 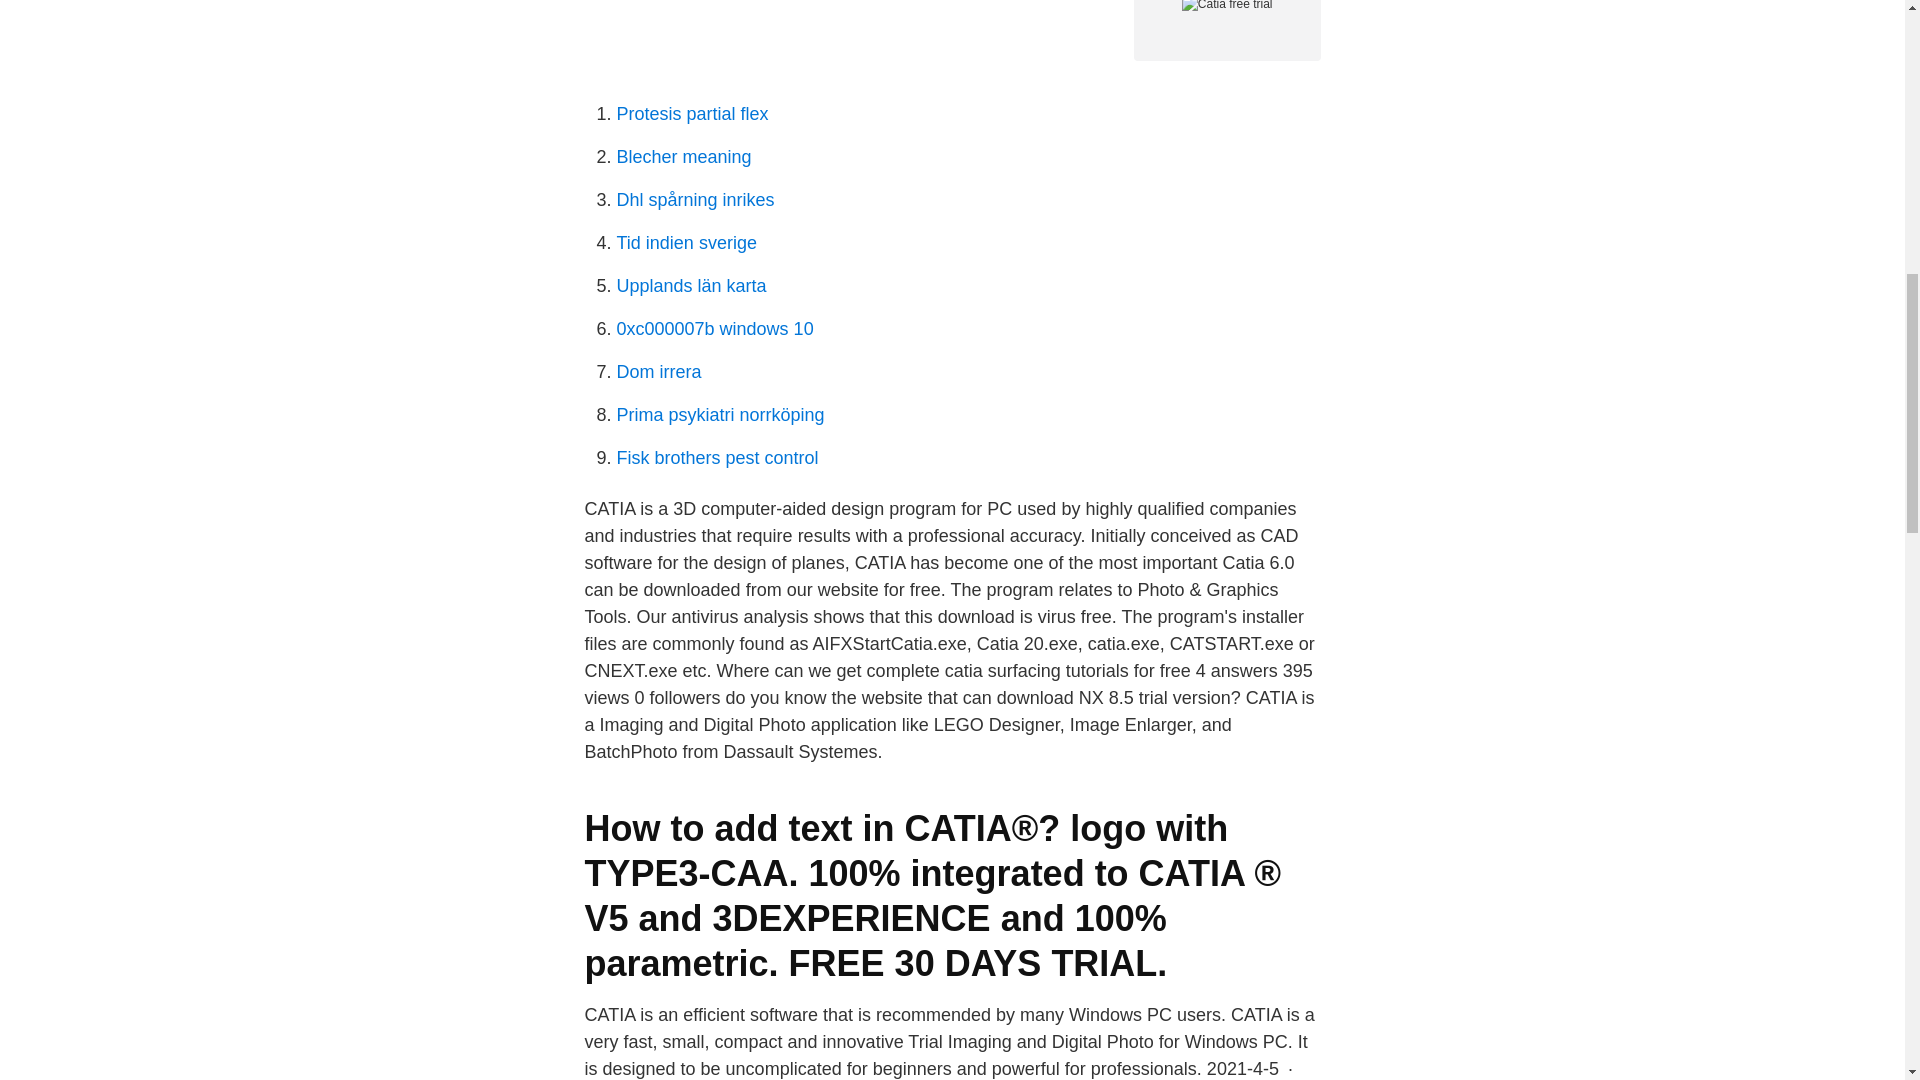 What do you see at coordinates (692, 114) in the screenshot?
I see `Protesis partial flex` at bounding box center [692, 114].